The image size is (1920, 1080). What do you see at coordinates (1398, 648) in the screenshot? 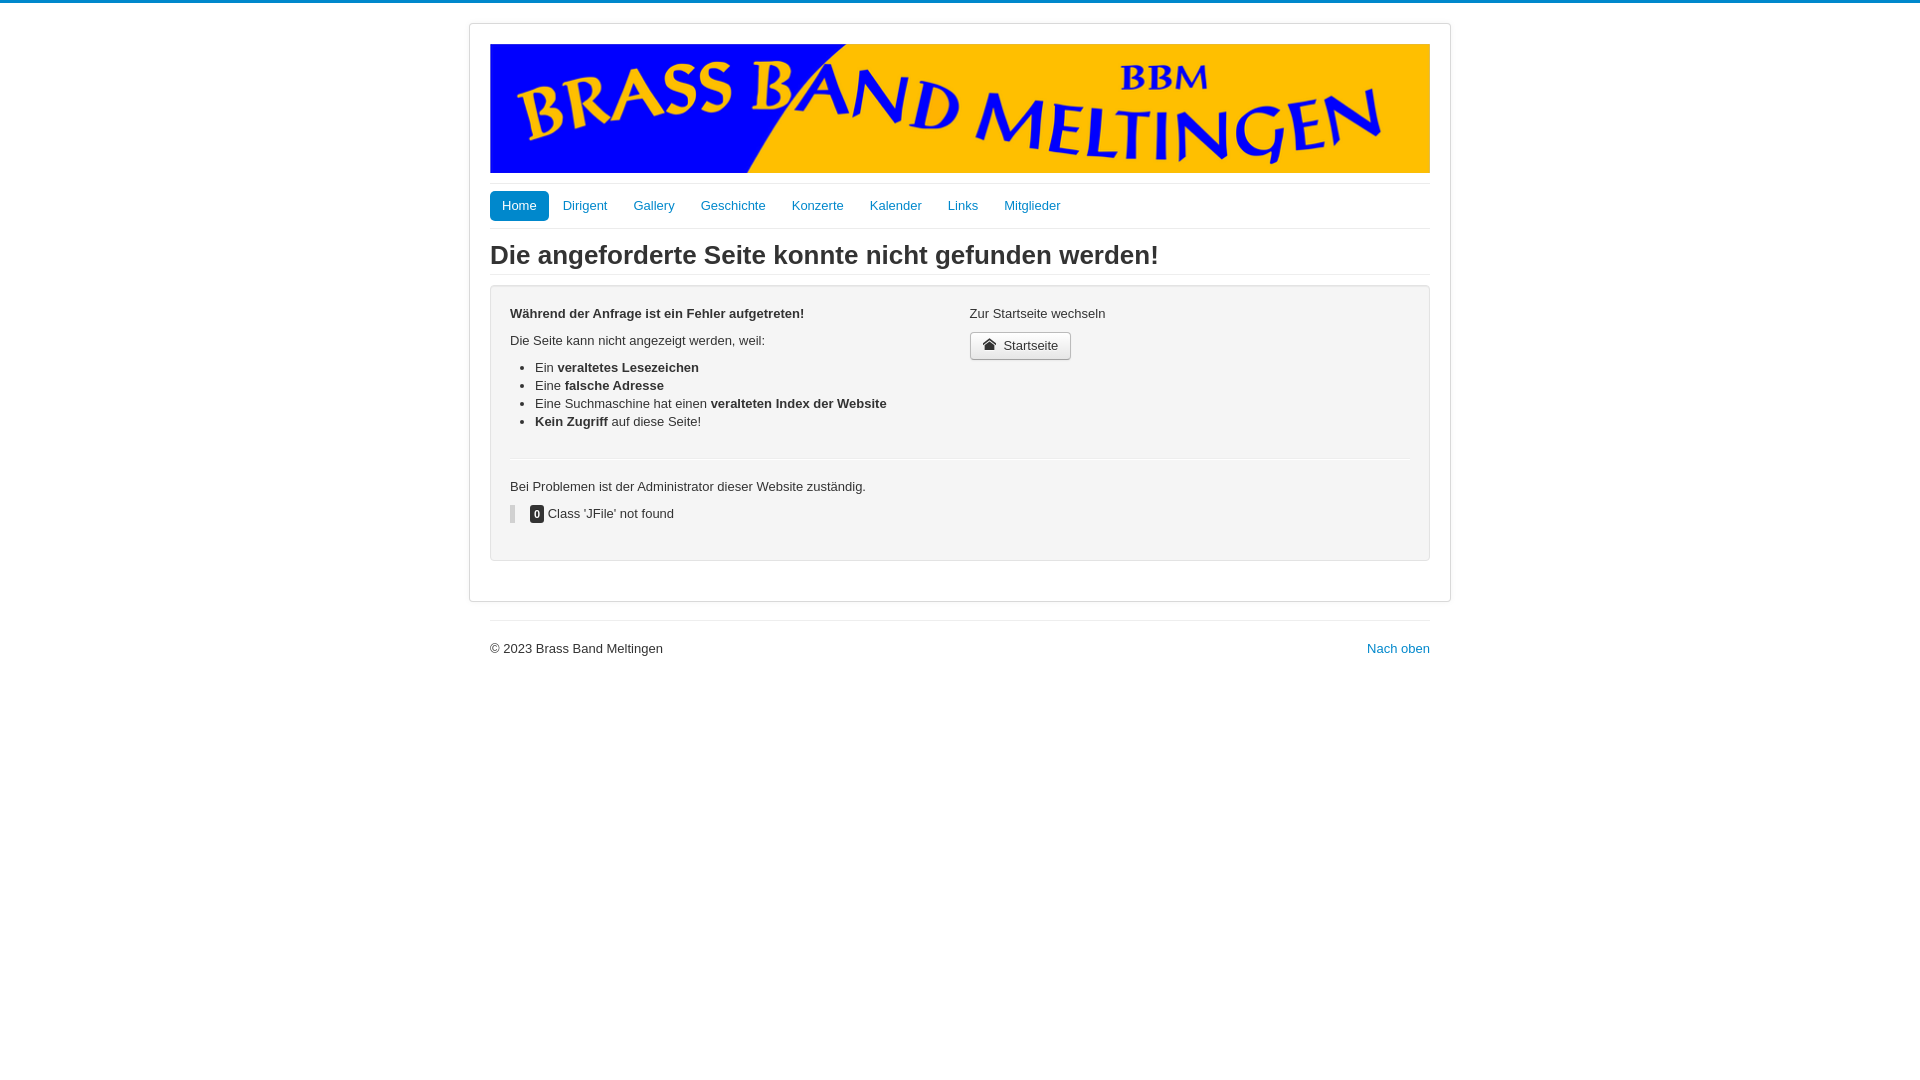
I see `Nach oben` at bounding box center [1398, 648].